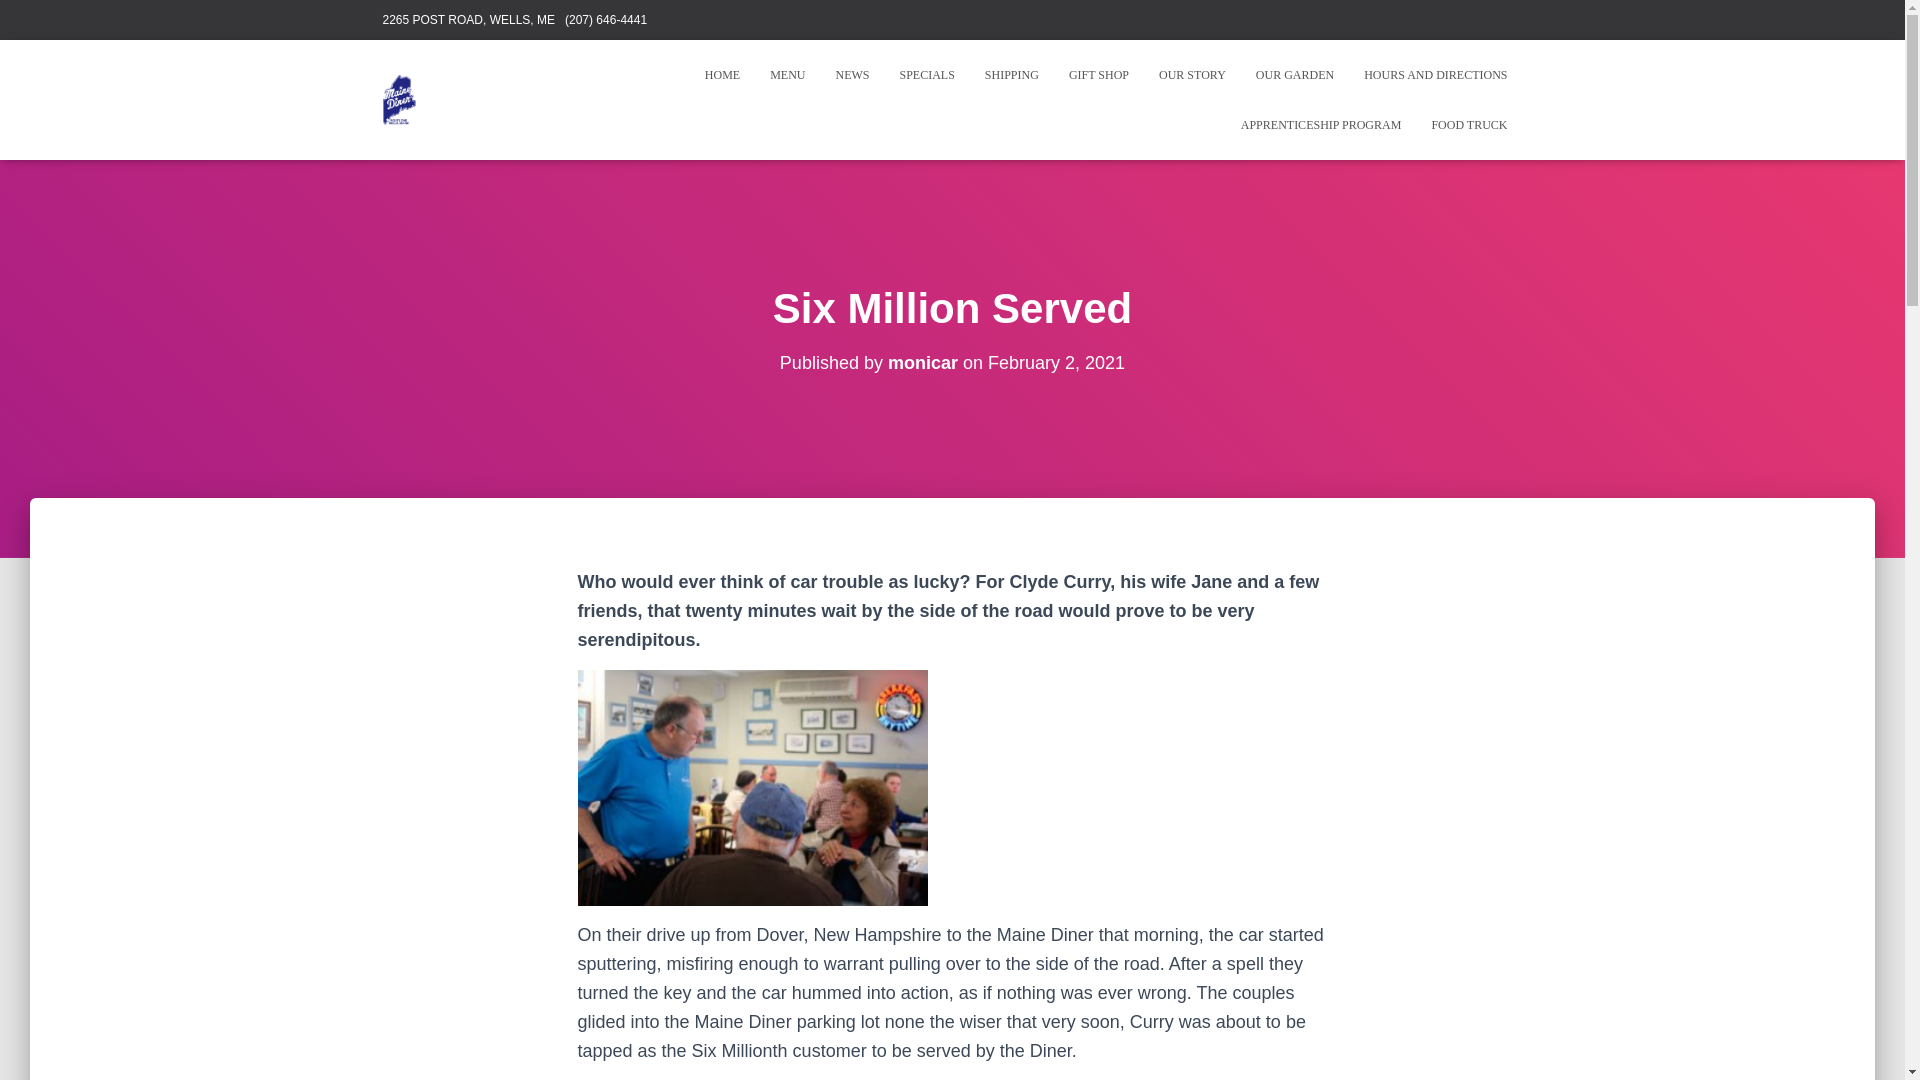 The image size is (1920, 1080). Describe the element at coordinates (1294, 74) in the screenshot. I see `OUR GARDEN` at that location.